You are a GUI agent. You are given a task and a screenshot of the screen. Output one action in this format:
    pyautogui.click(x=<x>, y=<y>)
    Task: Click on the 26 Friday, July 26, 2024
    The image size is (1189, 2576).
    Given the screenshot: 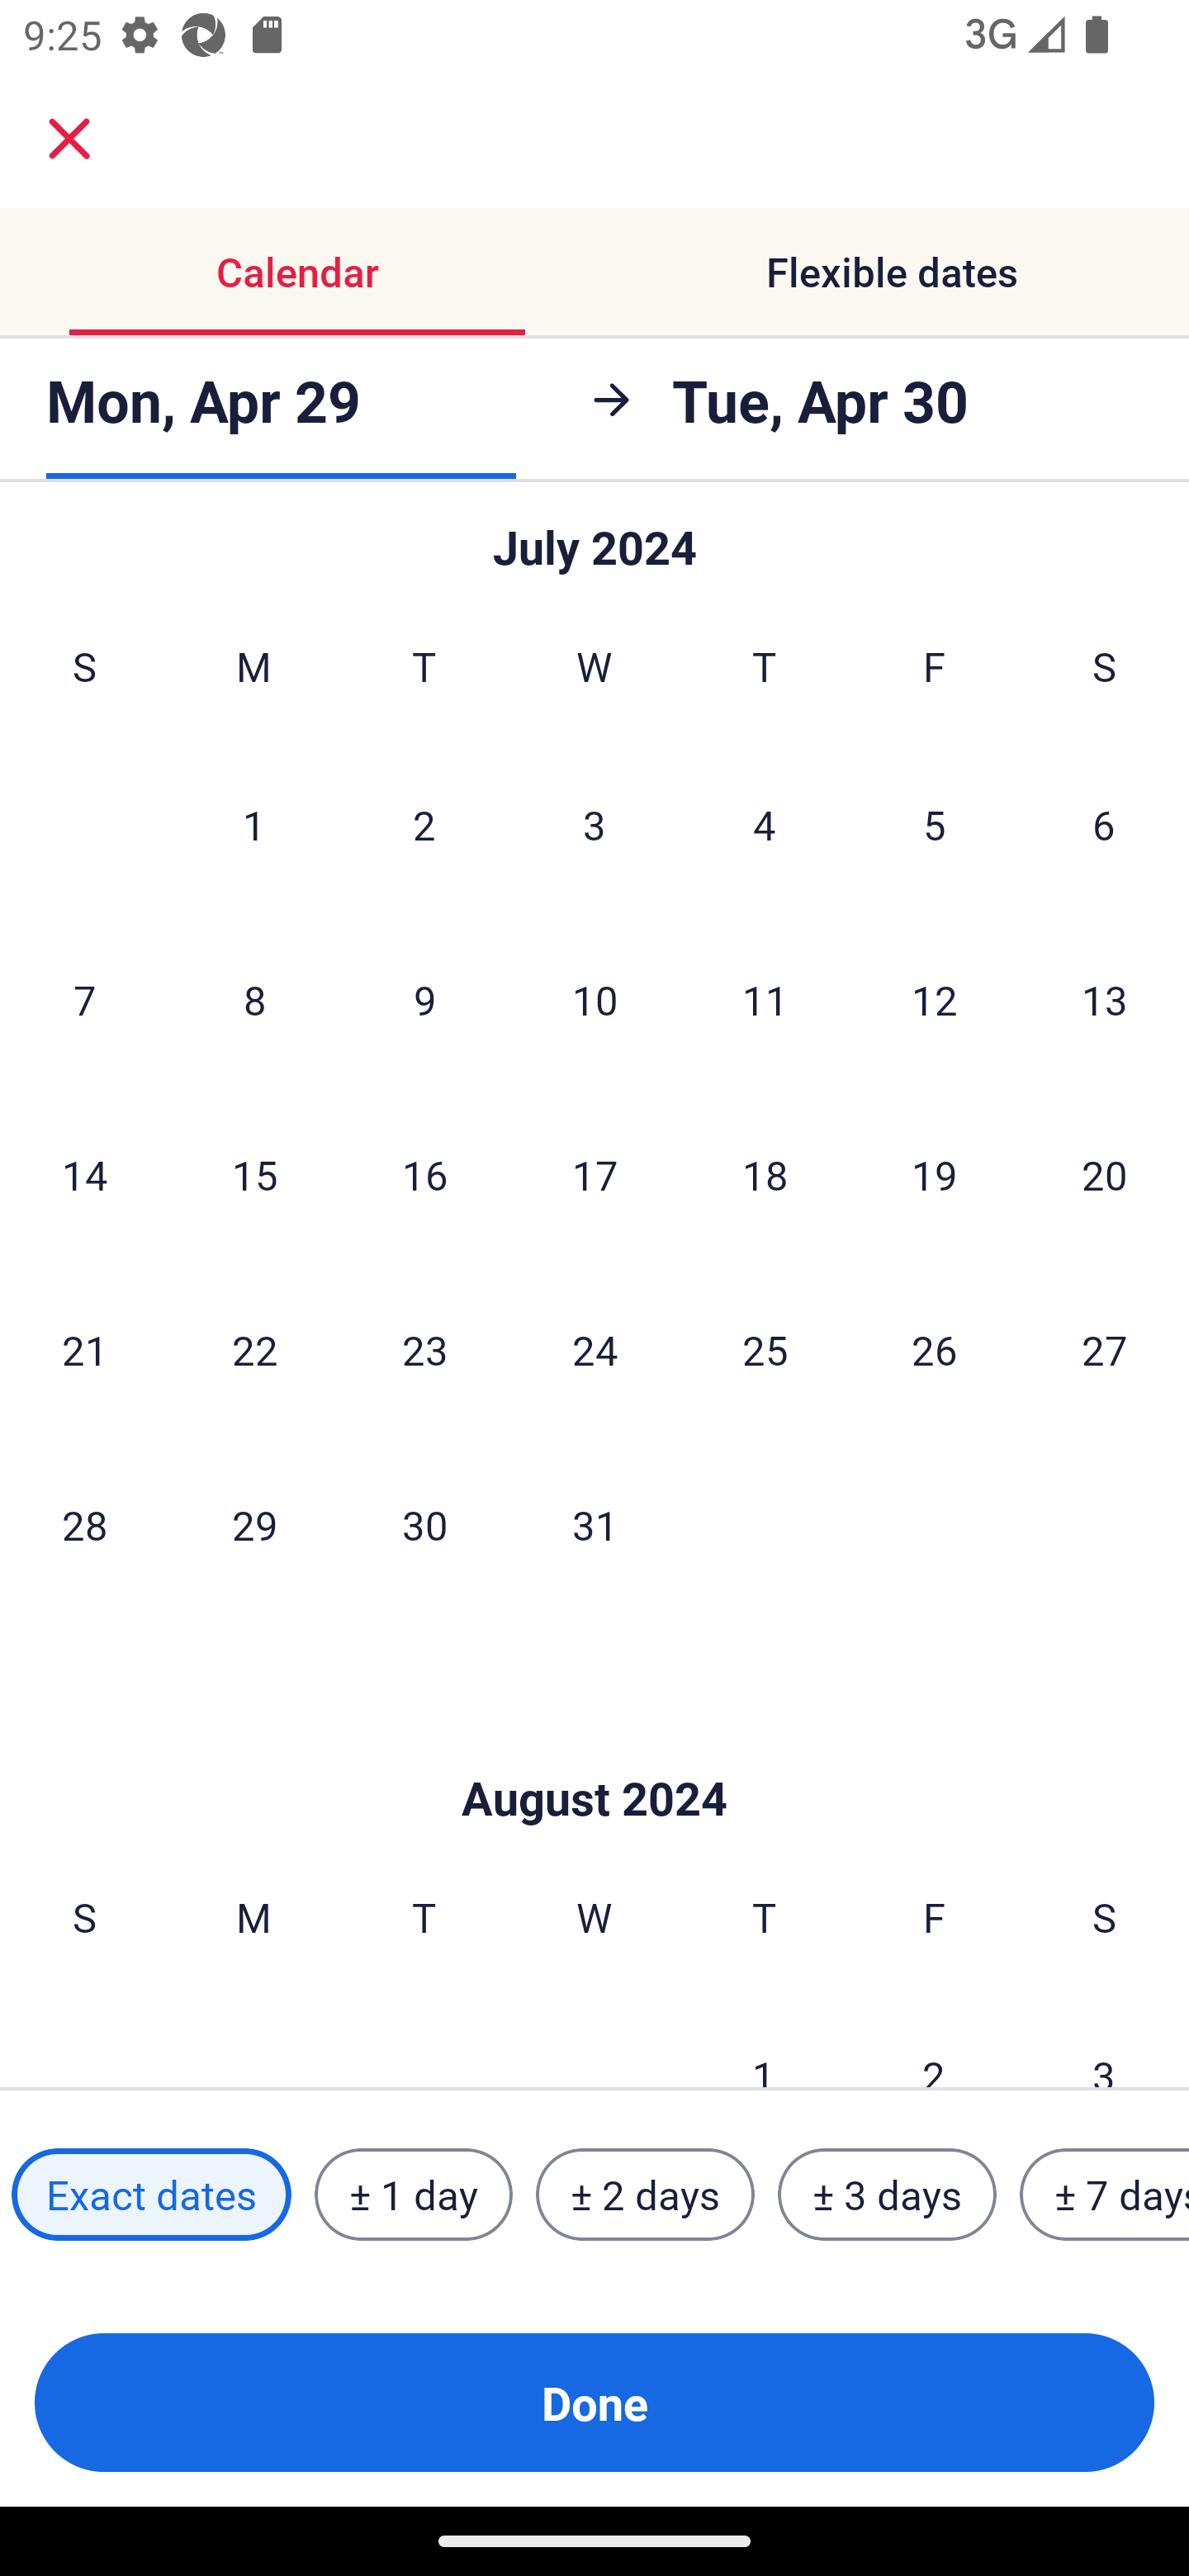 What is the action you would take?
    pyautogui.click(x=935, y=1349)
    